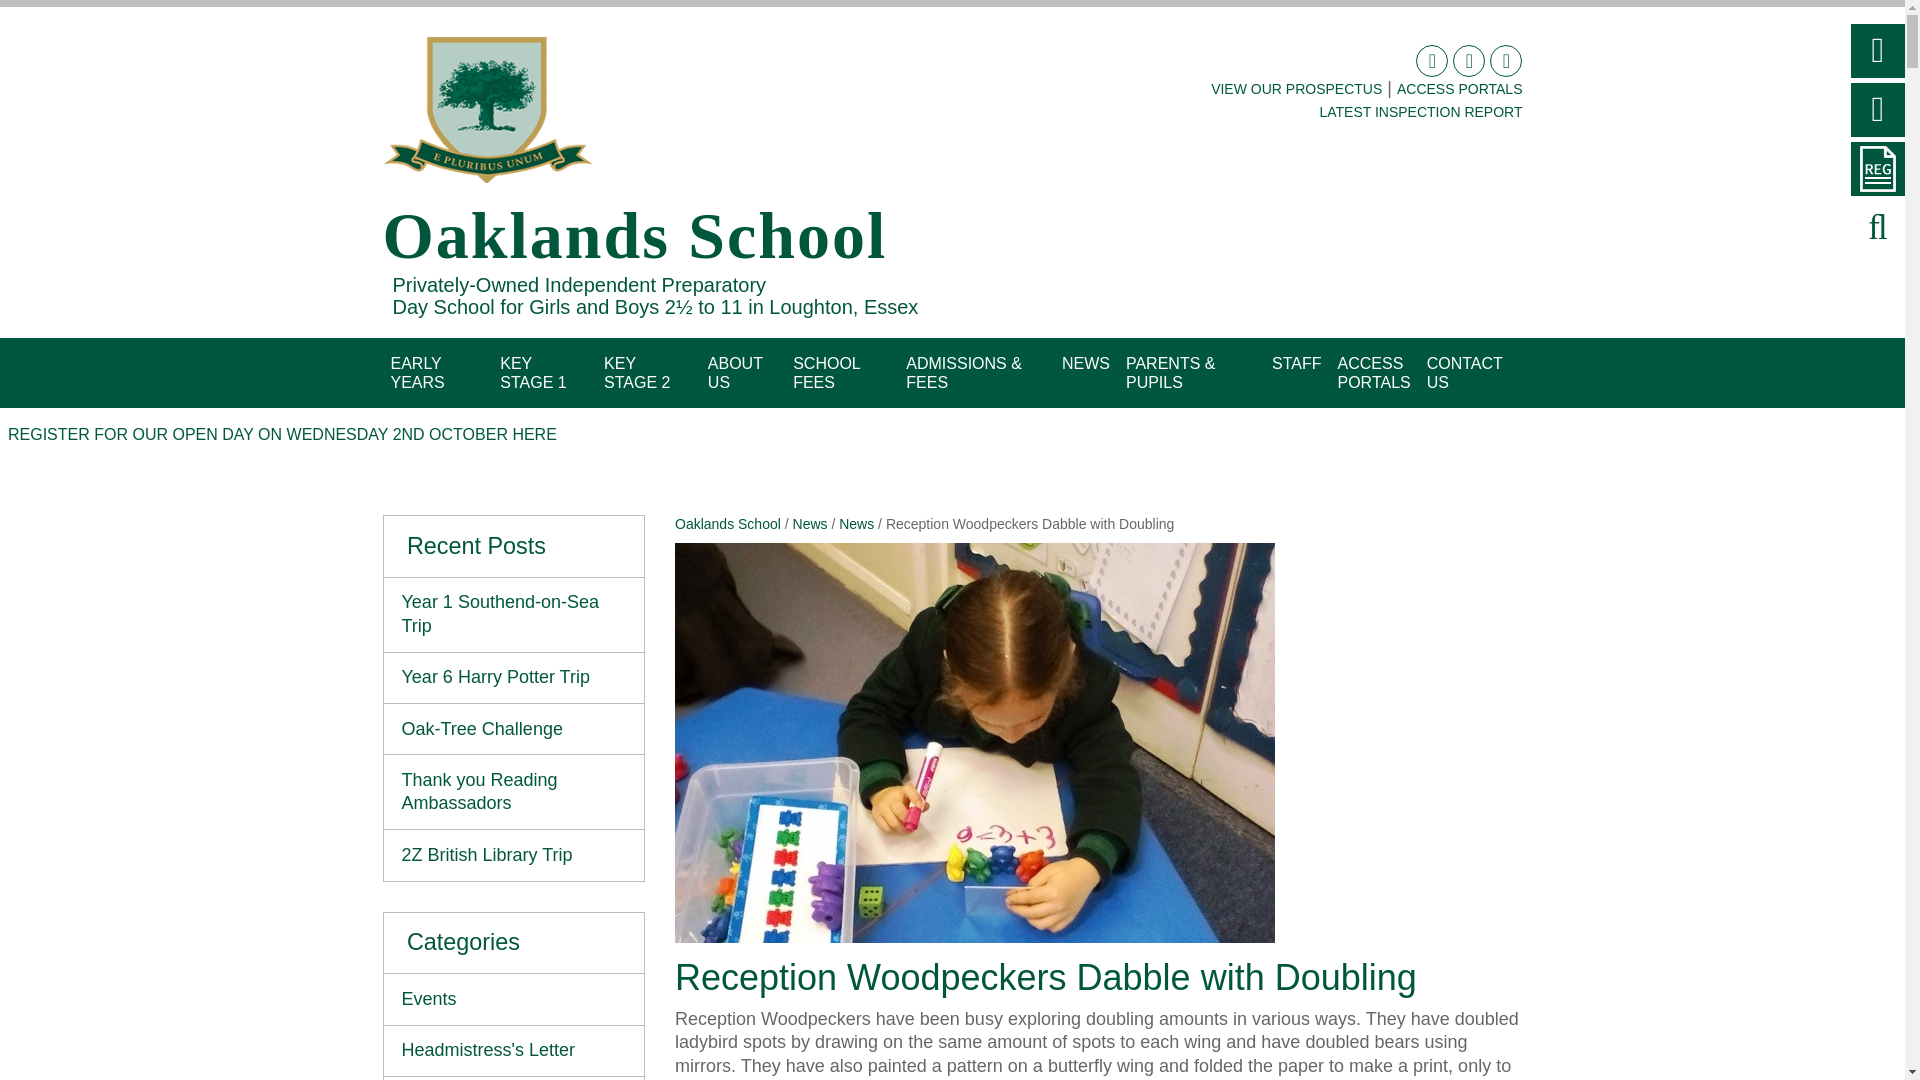 Image resolution: width=1920 pixels, height=1080 pixels. What do you see at coordinates (486, 109) in the screenshot?
I see `Oaklands School` at bounding box center [486, 109].